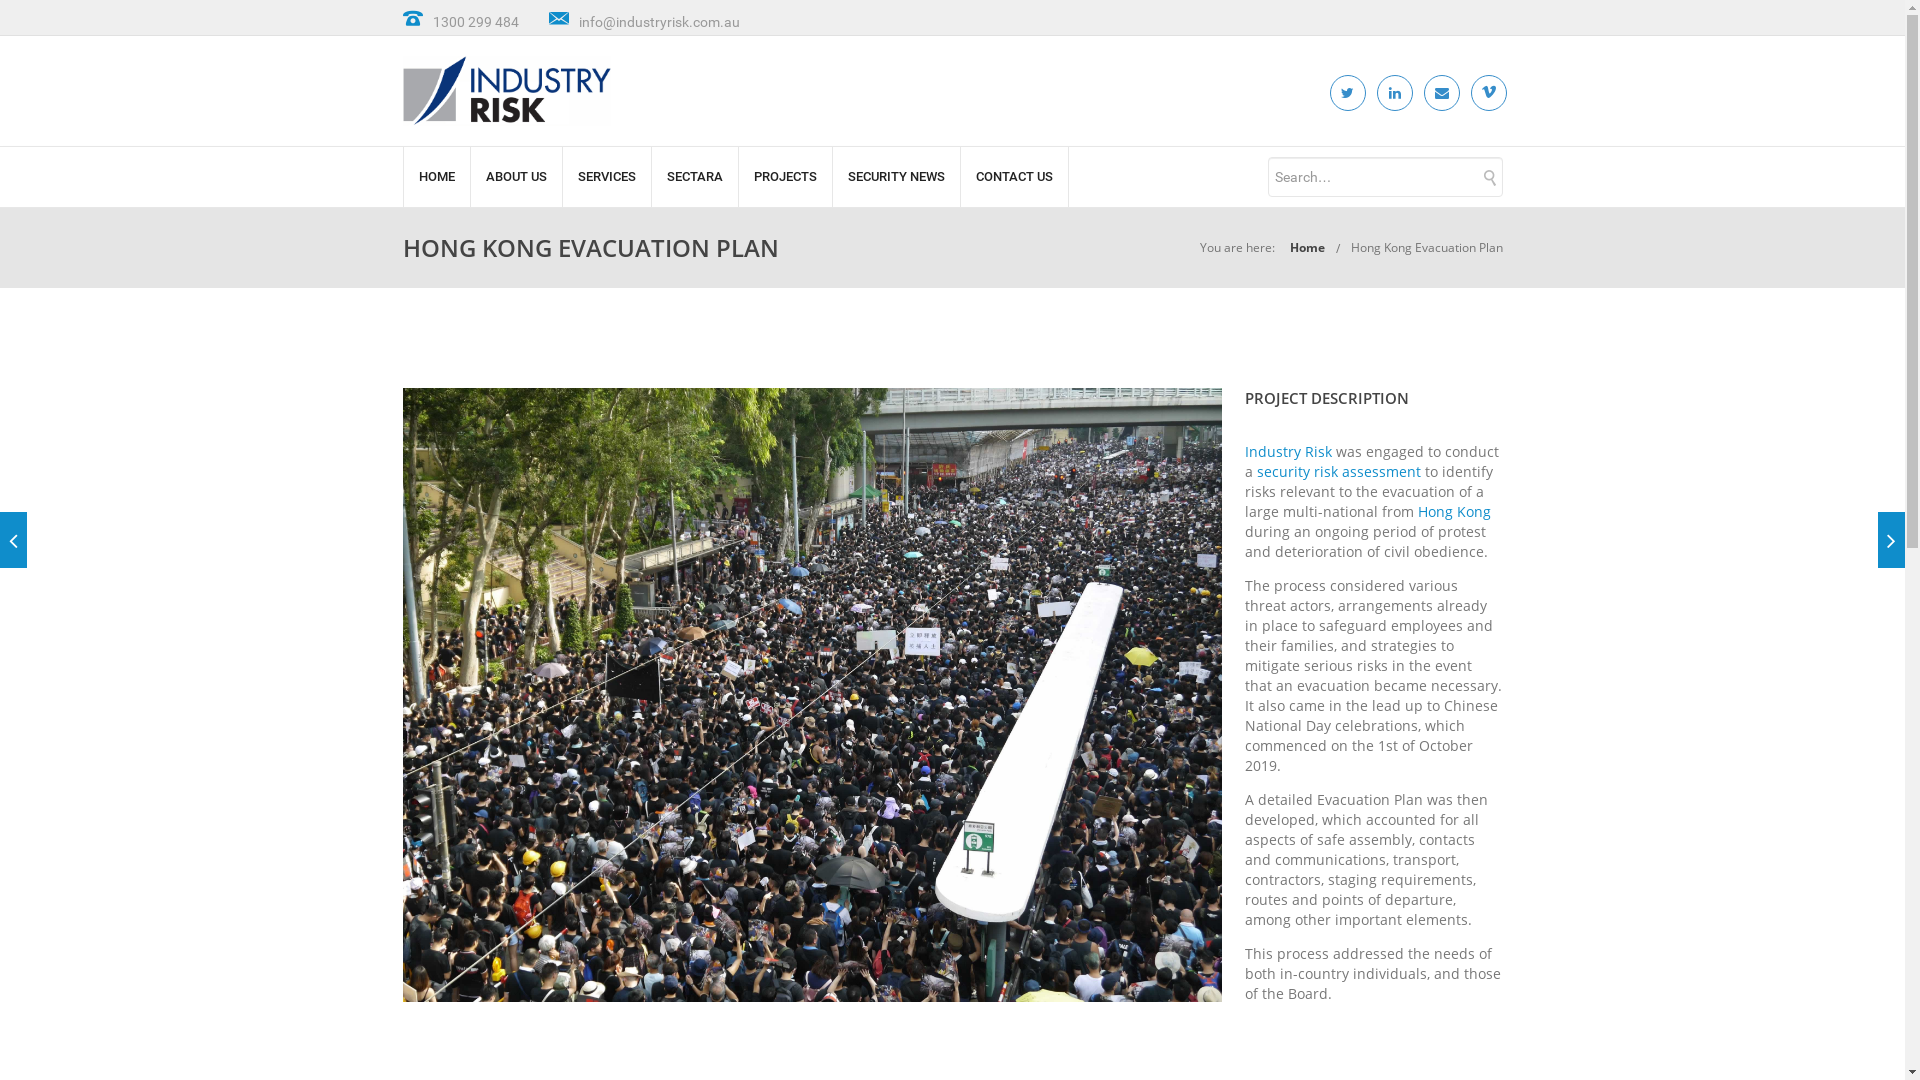  I want to click on CONTACT US, so click(1014, 177).